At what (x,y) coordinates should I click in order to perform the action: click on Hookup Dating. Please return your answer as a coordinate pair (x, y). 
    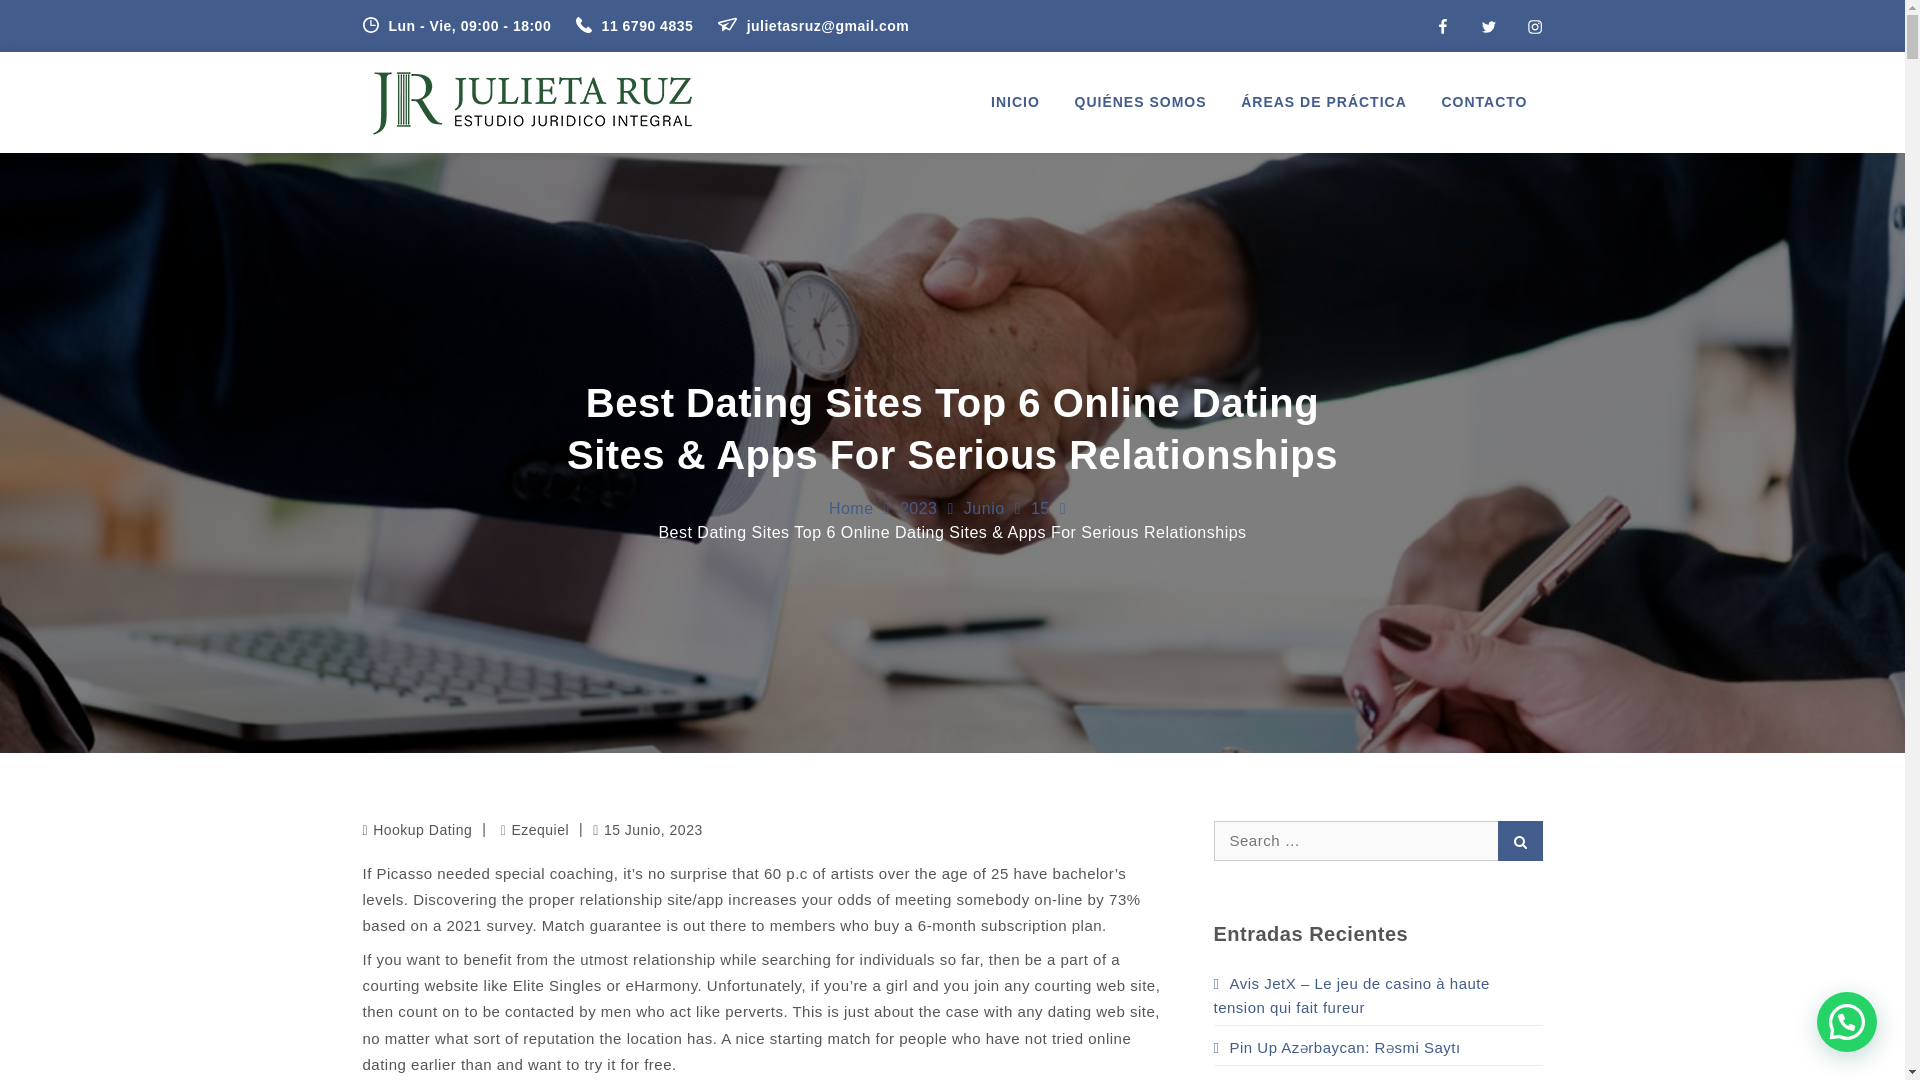
    Looking at the image, I should click on (422, 830).